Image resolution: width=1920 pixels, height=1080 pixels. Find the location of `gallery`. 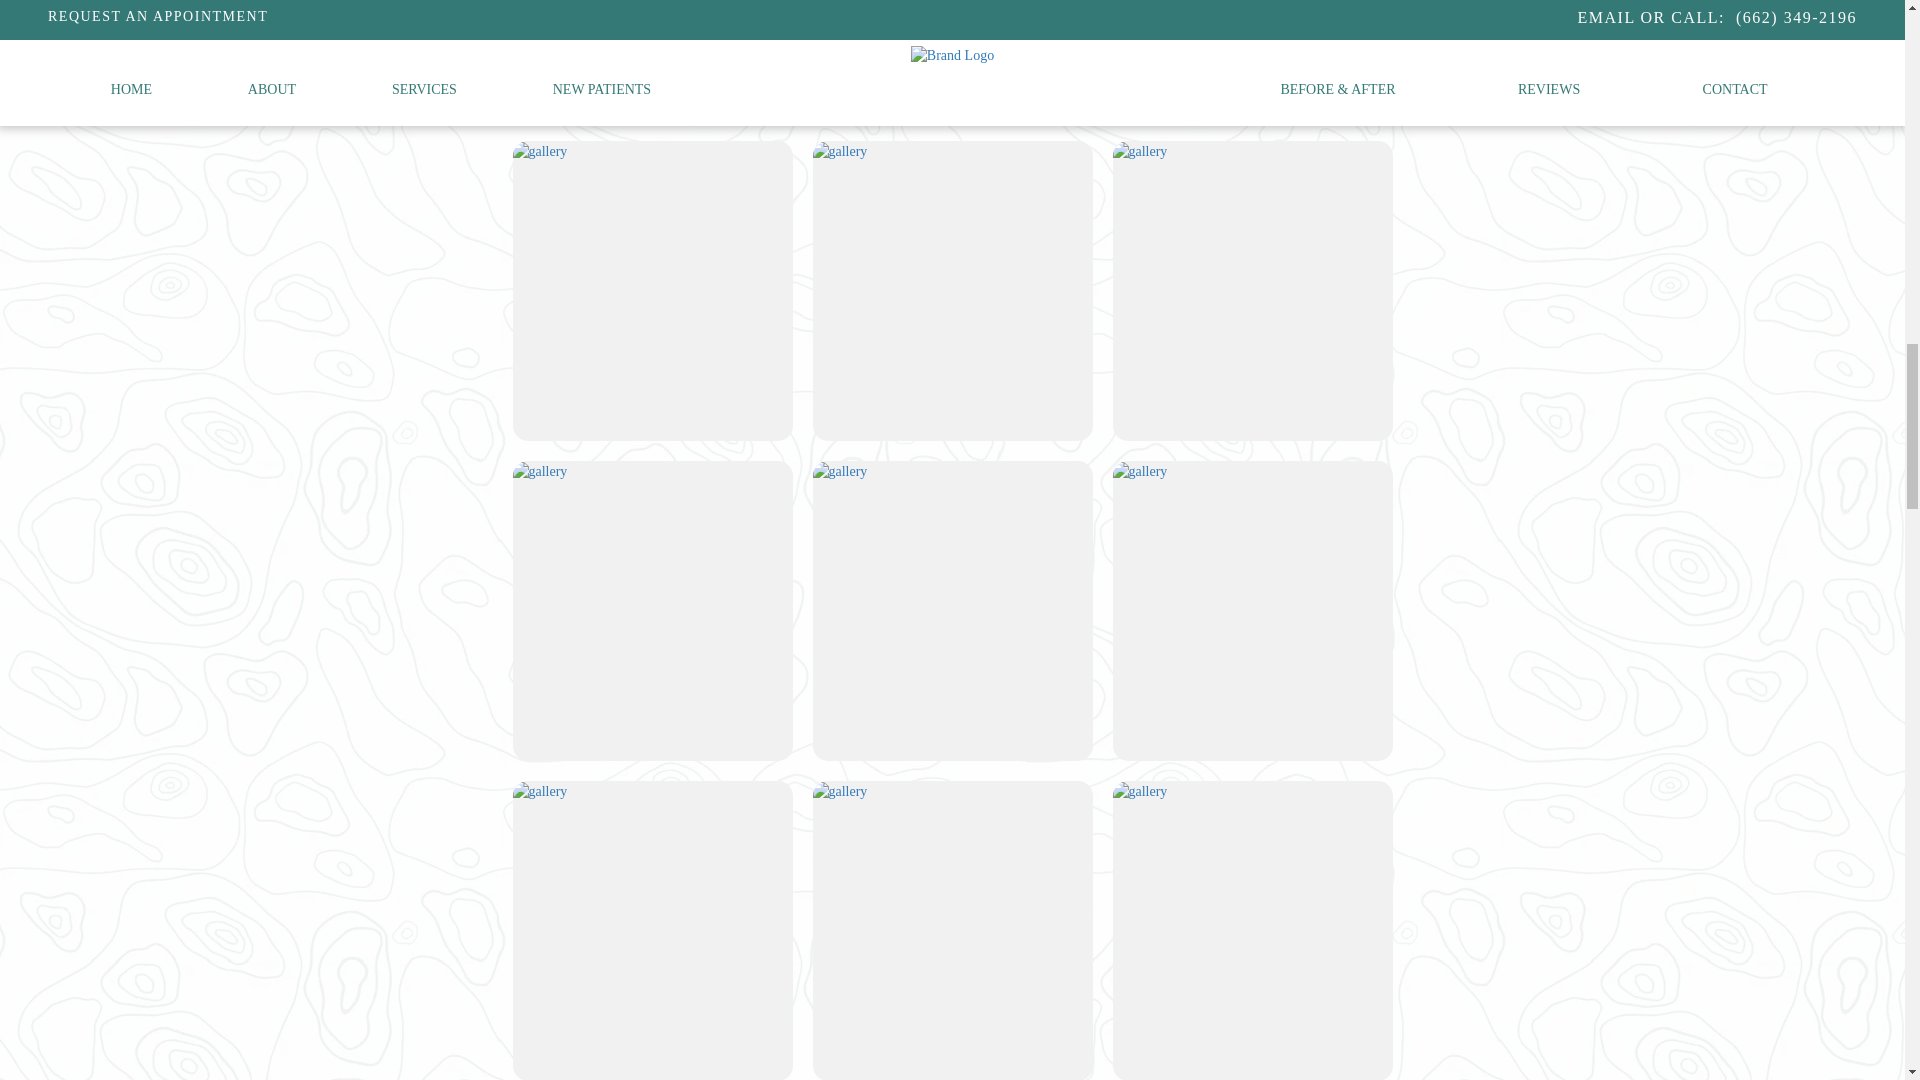

gallery is located at coordinates (840, 792).